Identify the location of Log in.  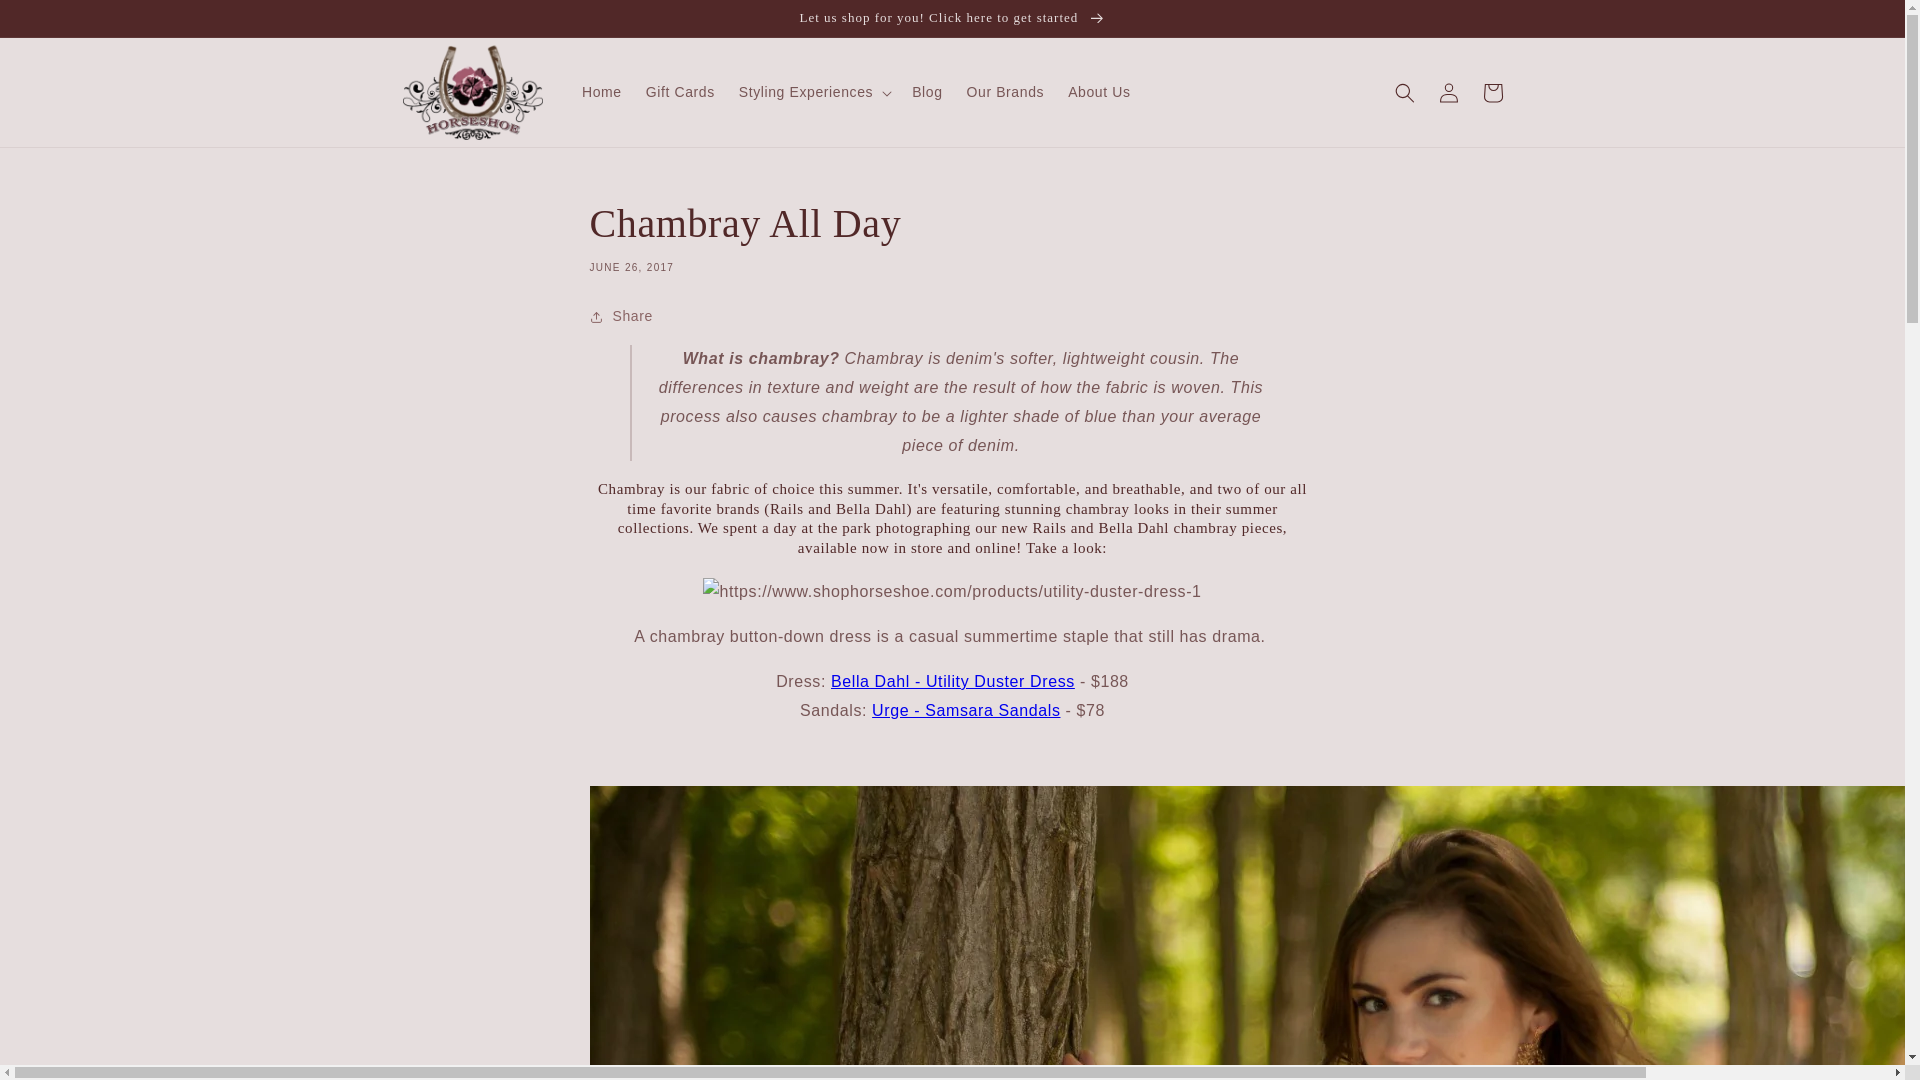
(1448, 92).